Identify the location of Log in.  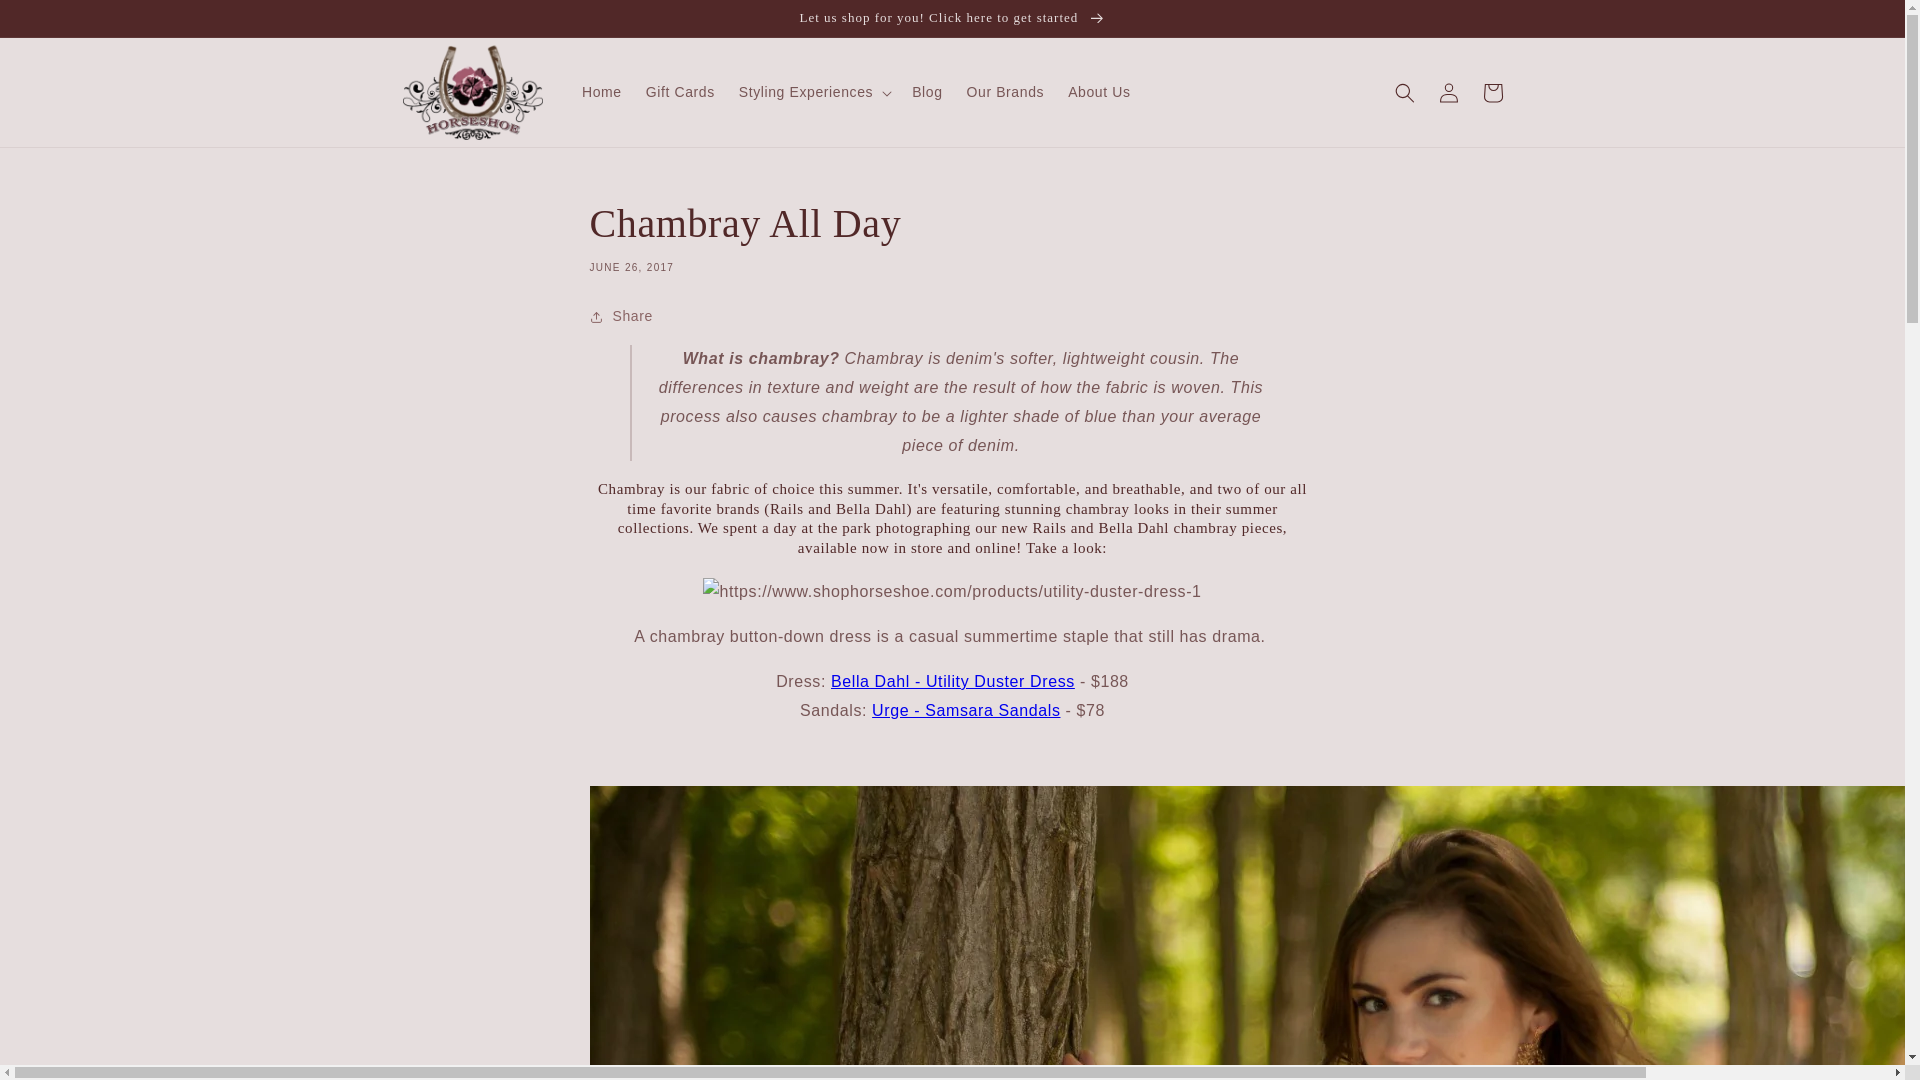
(1448, 92).